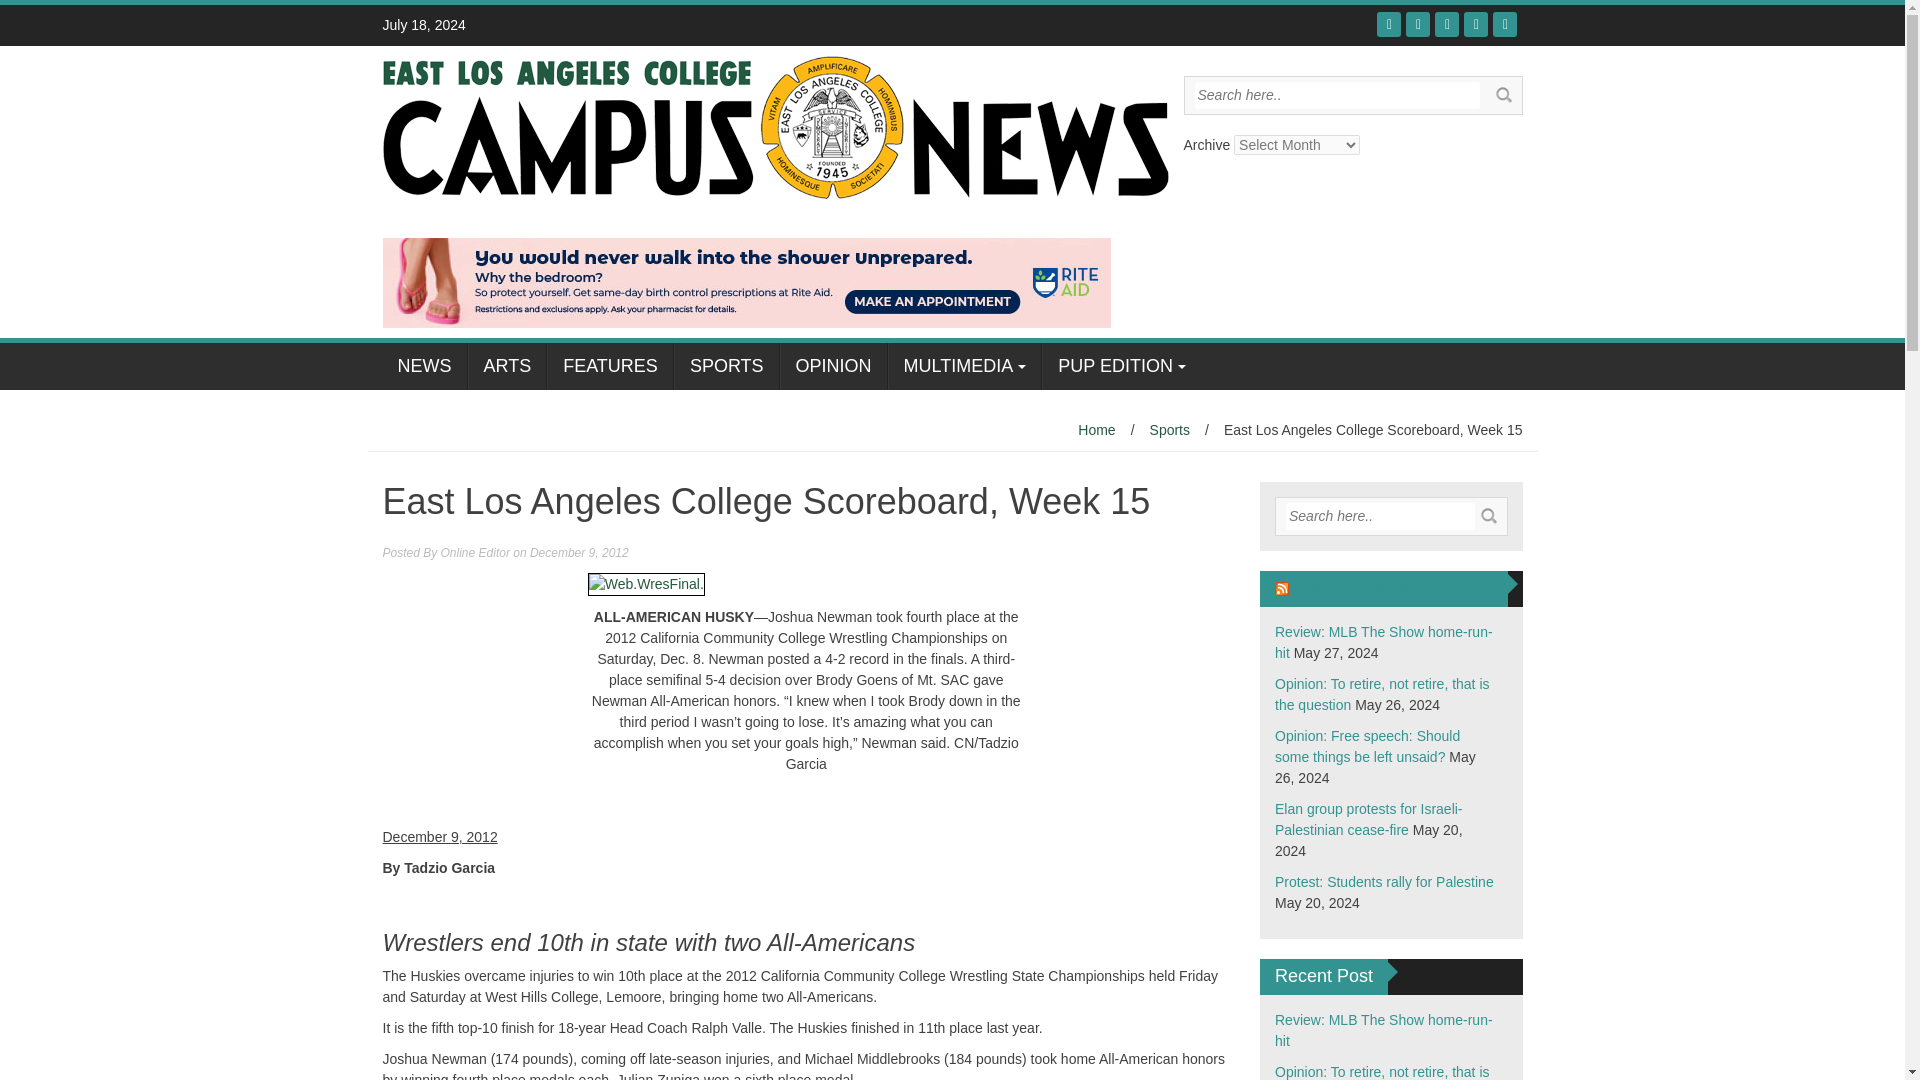 This screenshot has height=1080, width=1920. I want to click on Sports, so click(1170, 430).